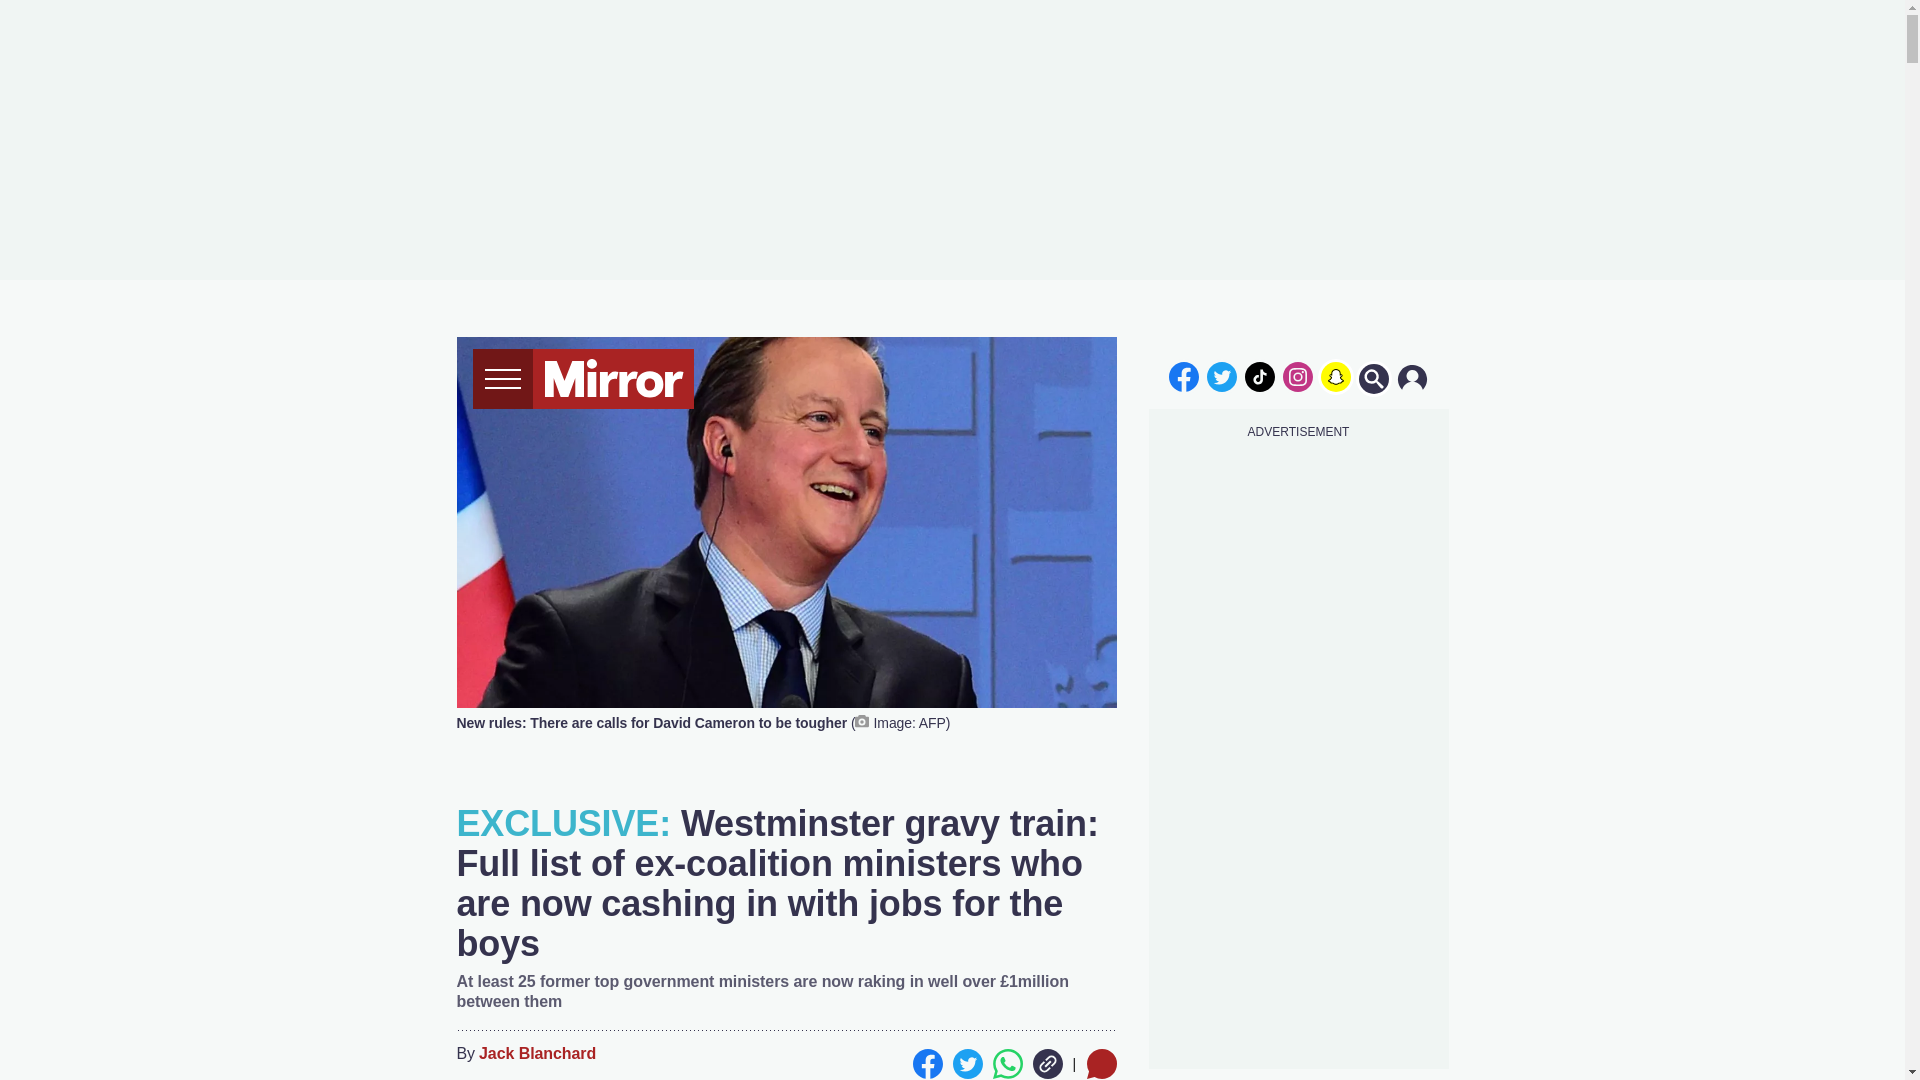 The width and height of the screenshot is (1920, 1080). I want to click on facebook, so click(1183, 376).